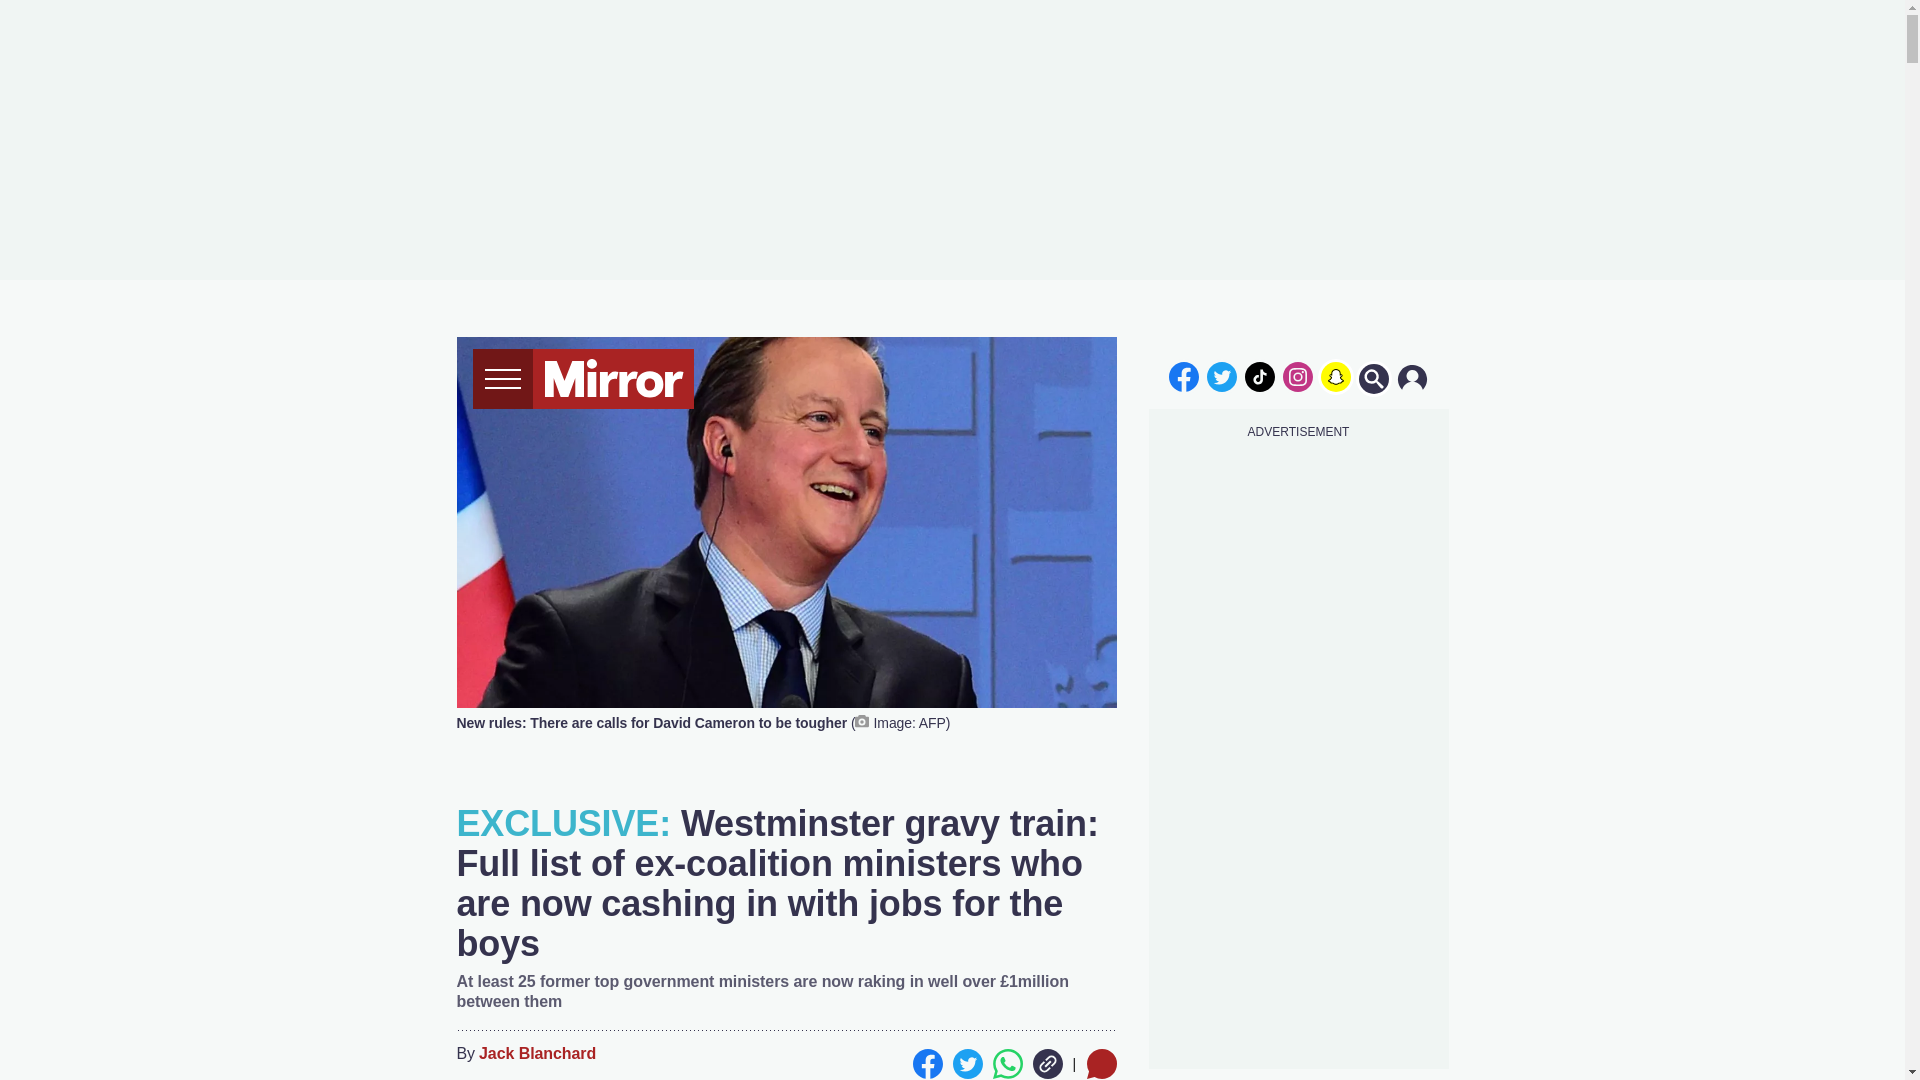 The width and height of the screenshot is (1920, 1080). I want to click on facebook, so click(1183, 376).